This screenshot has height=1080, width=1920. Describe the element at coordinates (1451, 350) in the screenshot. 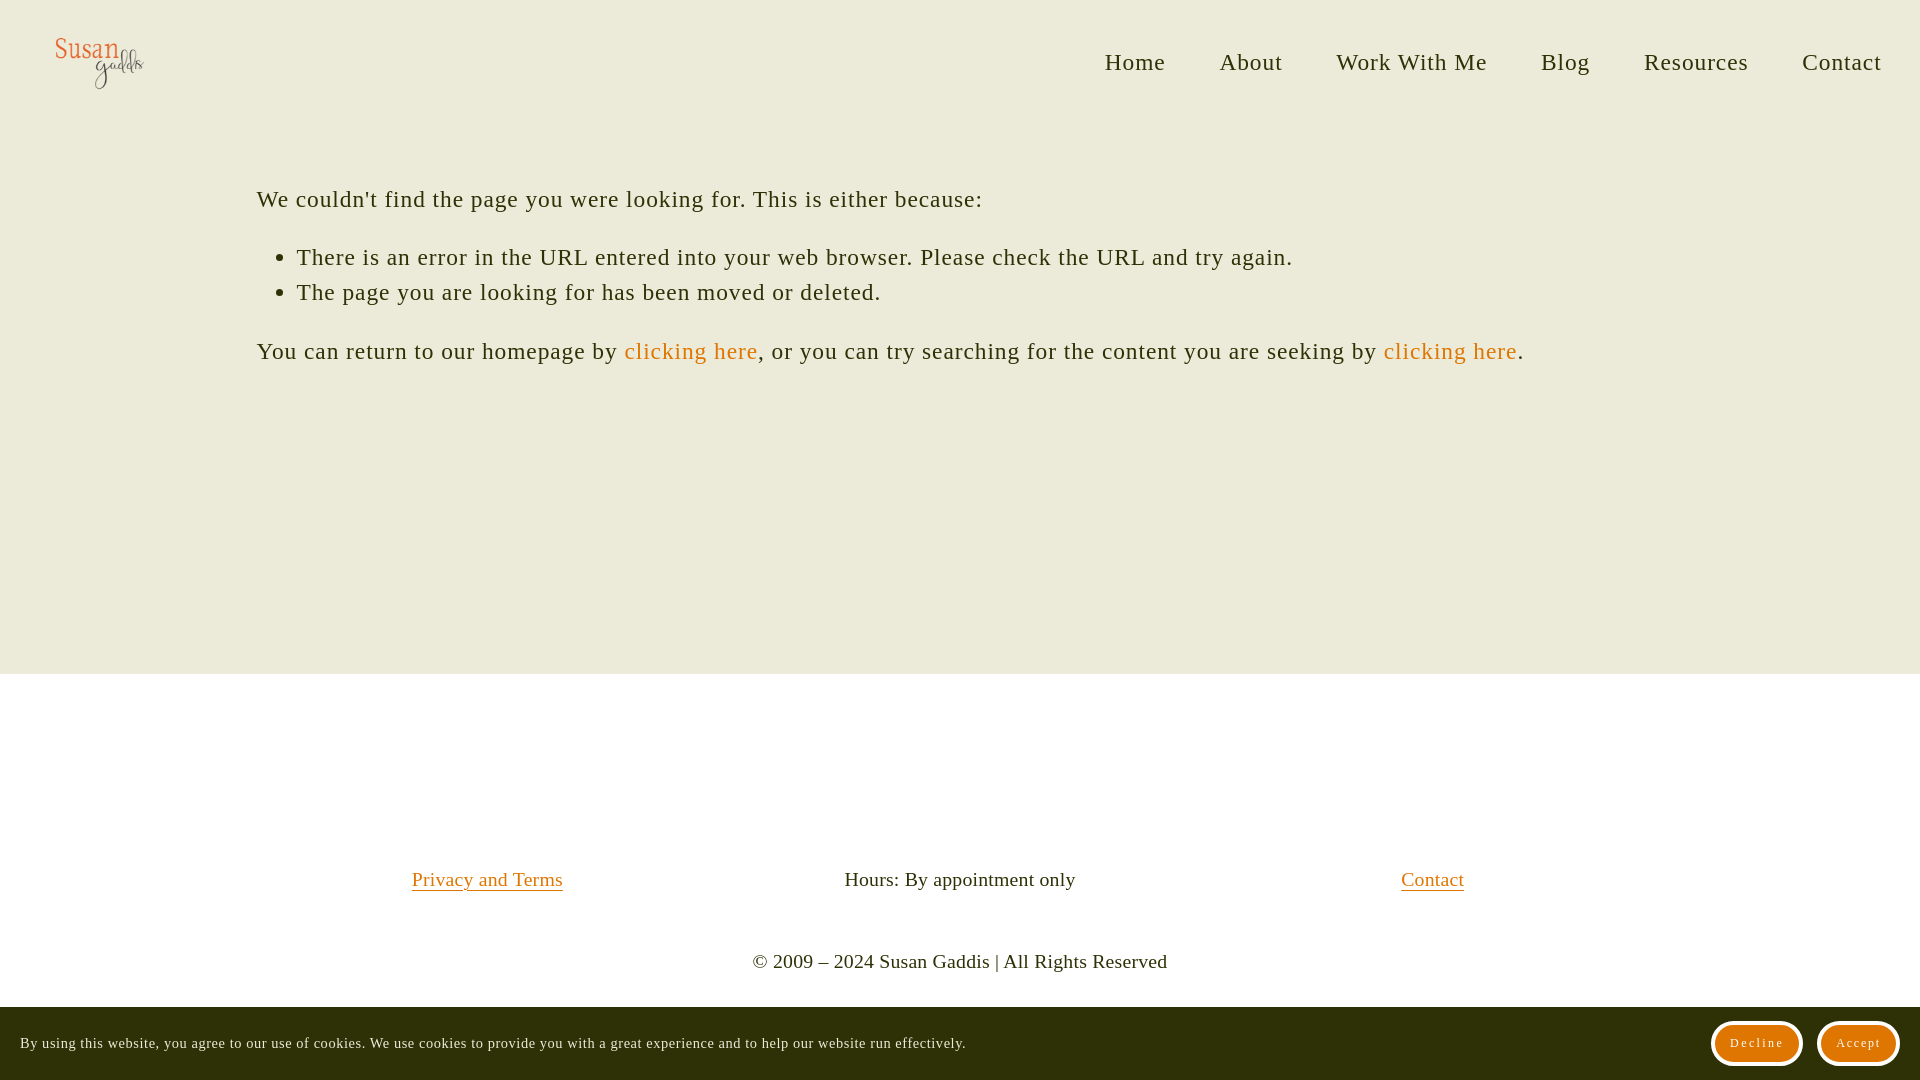

I see `clicking here` at that location.